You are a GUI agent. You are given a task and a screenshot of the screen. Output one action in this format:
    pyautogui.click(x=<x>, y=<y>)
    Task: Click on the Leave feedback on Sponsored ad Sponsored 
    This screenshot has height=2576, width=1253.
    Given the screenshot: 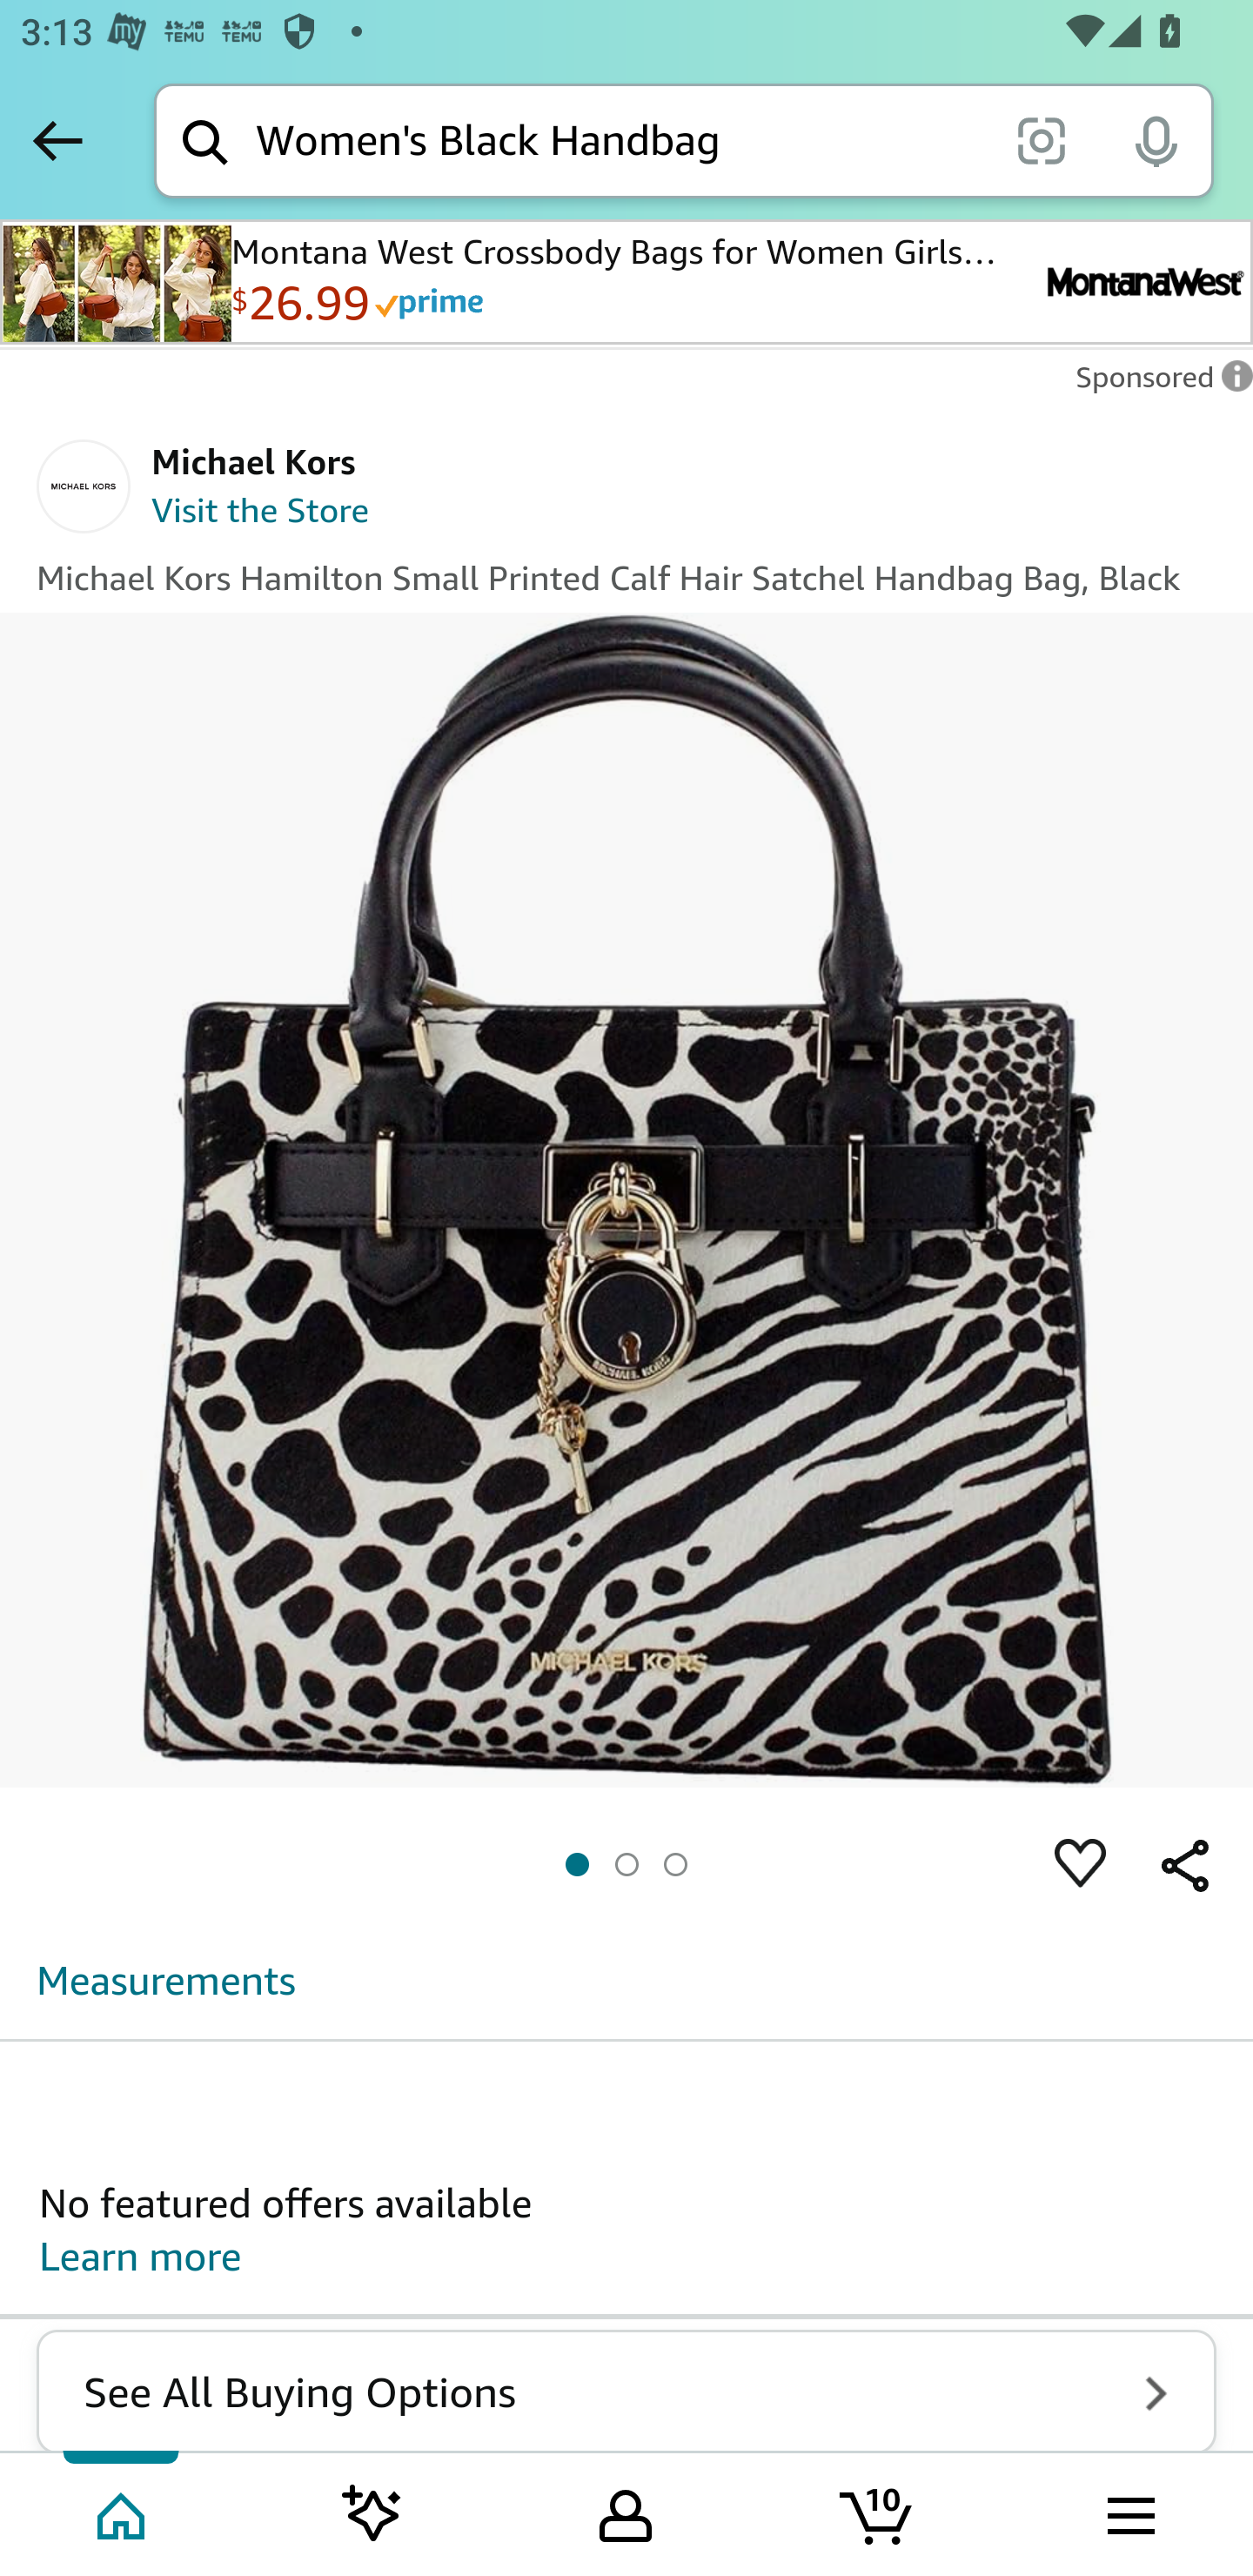 What is the action you would take?
    pyautogui.click(x=1156, y=385)
    